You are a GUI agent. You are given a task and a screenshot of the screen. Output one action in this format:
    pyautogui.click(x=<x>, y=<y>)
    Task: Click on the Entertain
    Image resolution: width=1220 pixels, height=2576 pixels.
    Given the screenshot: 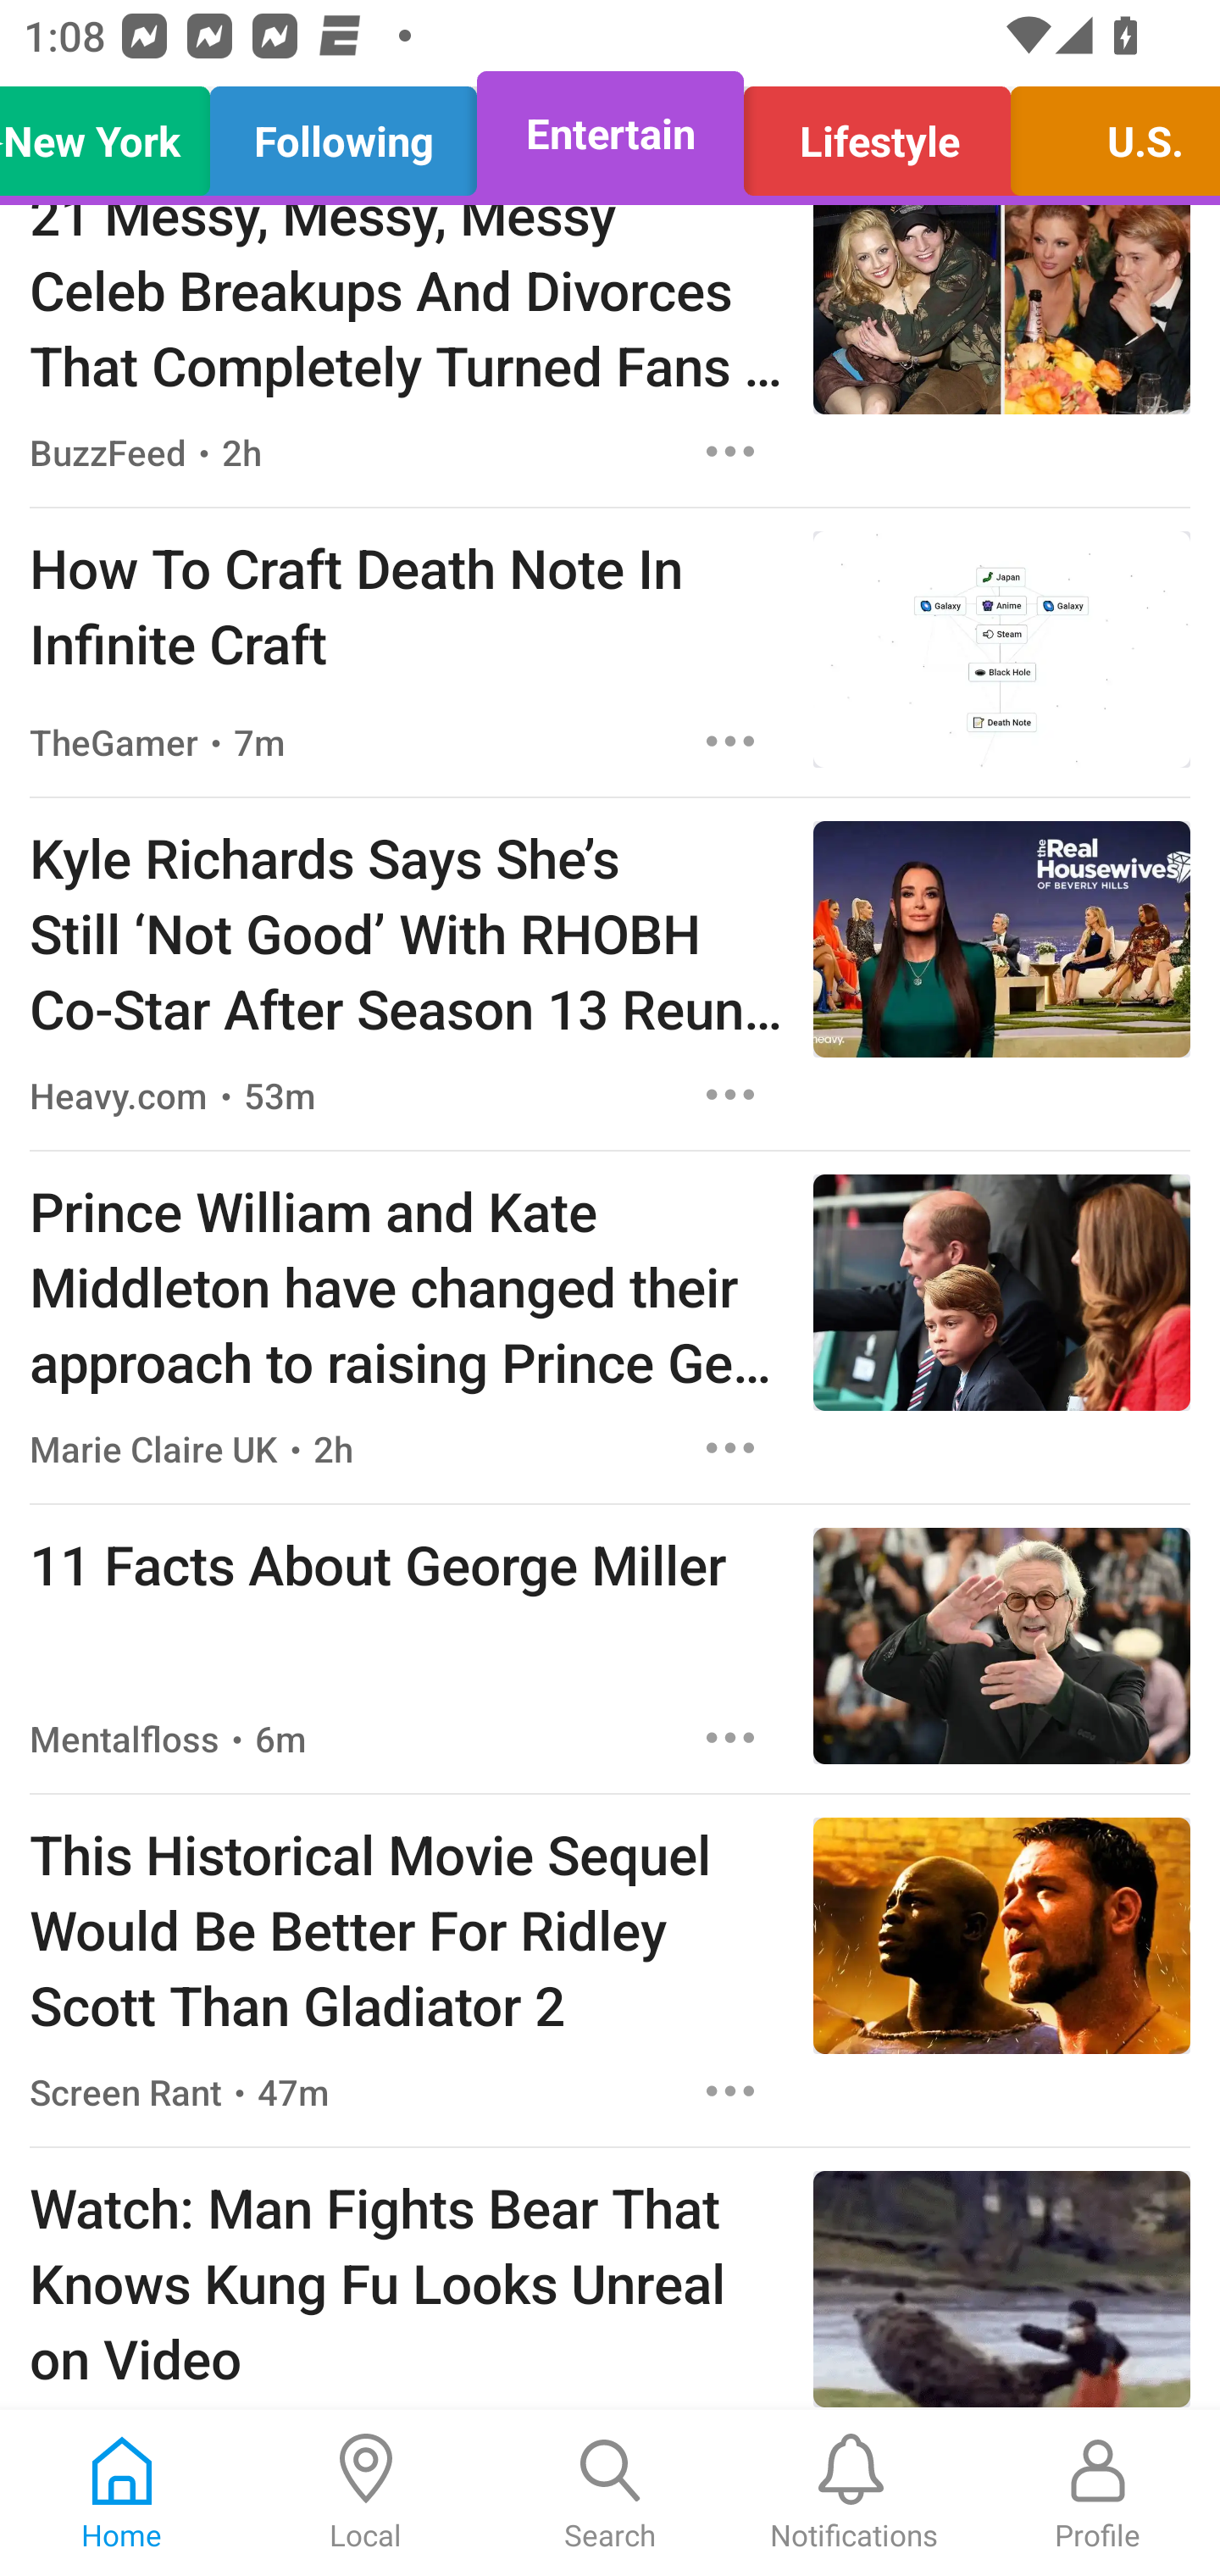 What is the action you would take?
    pyautogui.click(x=610, y=134)
    